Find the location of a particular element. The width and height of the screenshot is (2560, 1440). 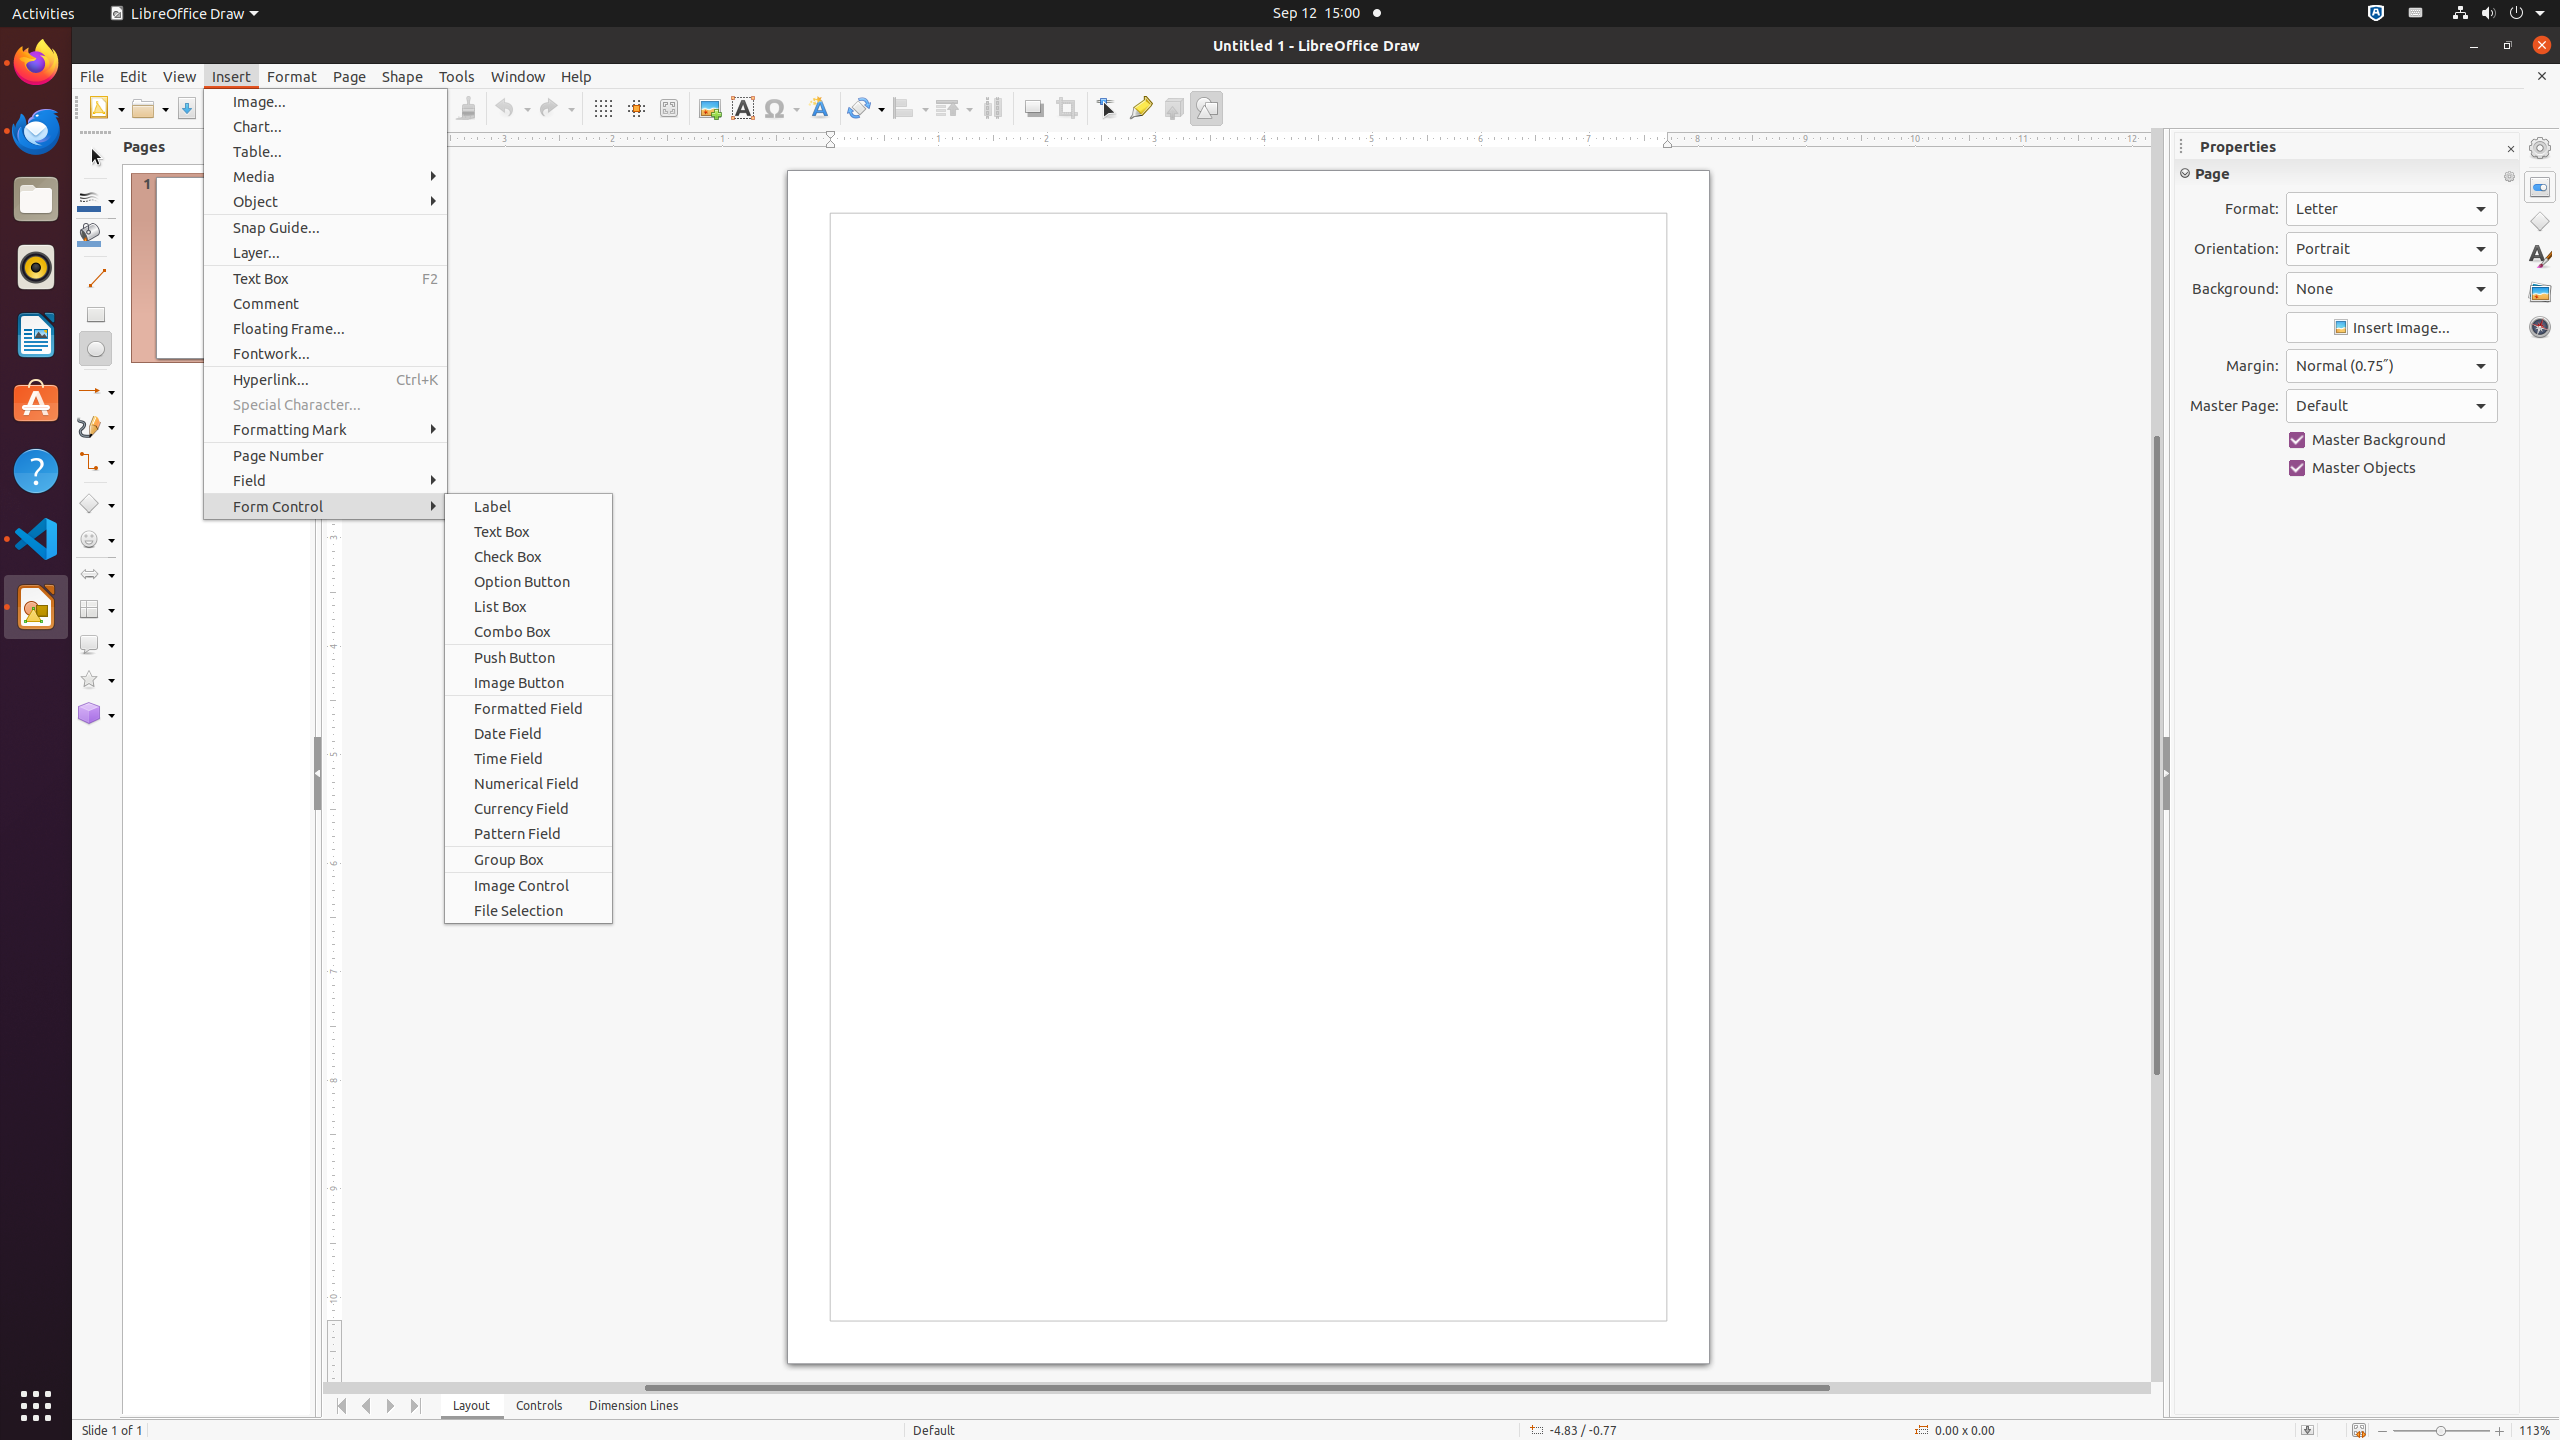

Align is located at coordinates (910, 108).